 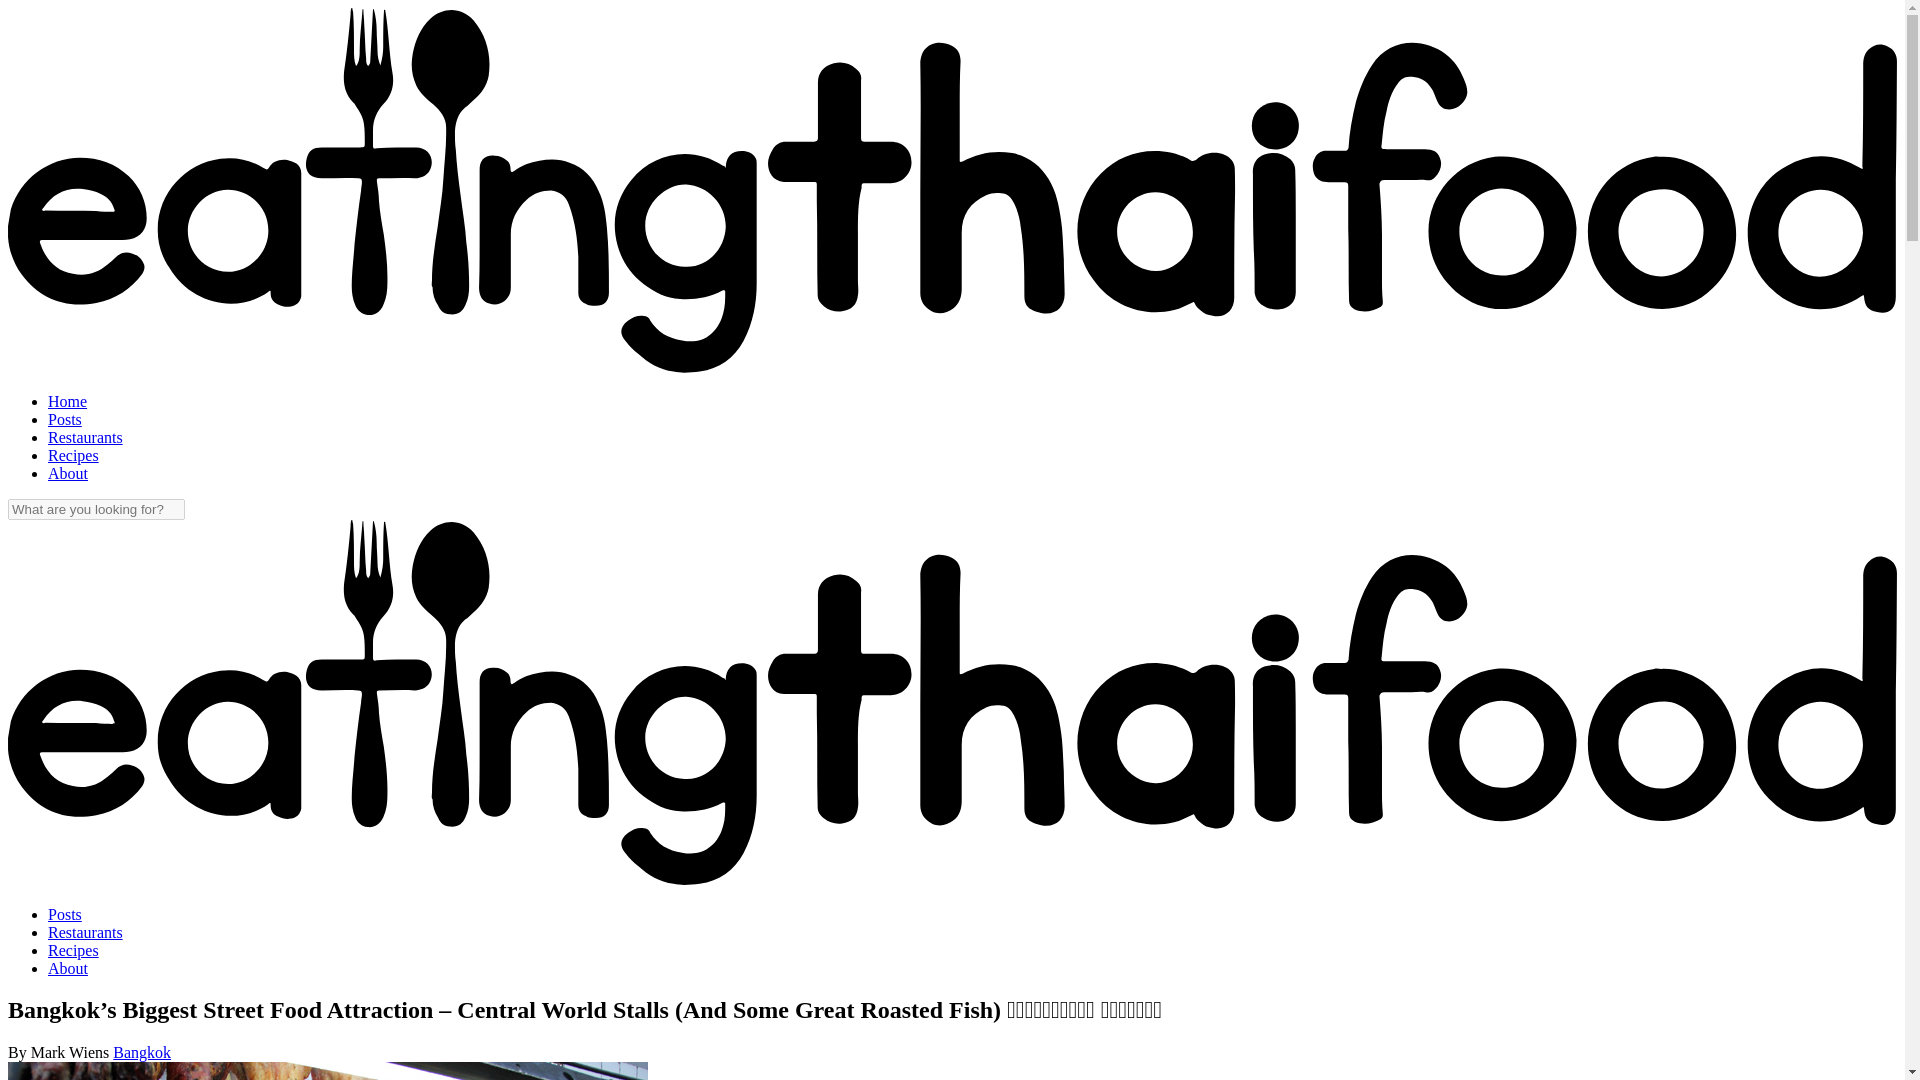 What do you see at coordinates (142, 1052) in the screenshot?
I see `Bangkok` at bounding box center [142, 1052].